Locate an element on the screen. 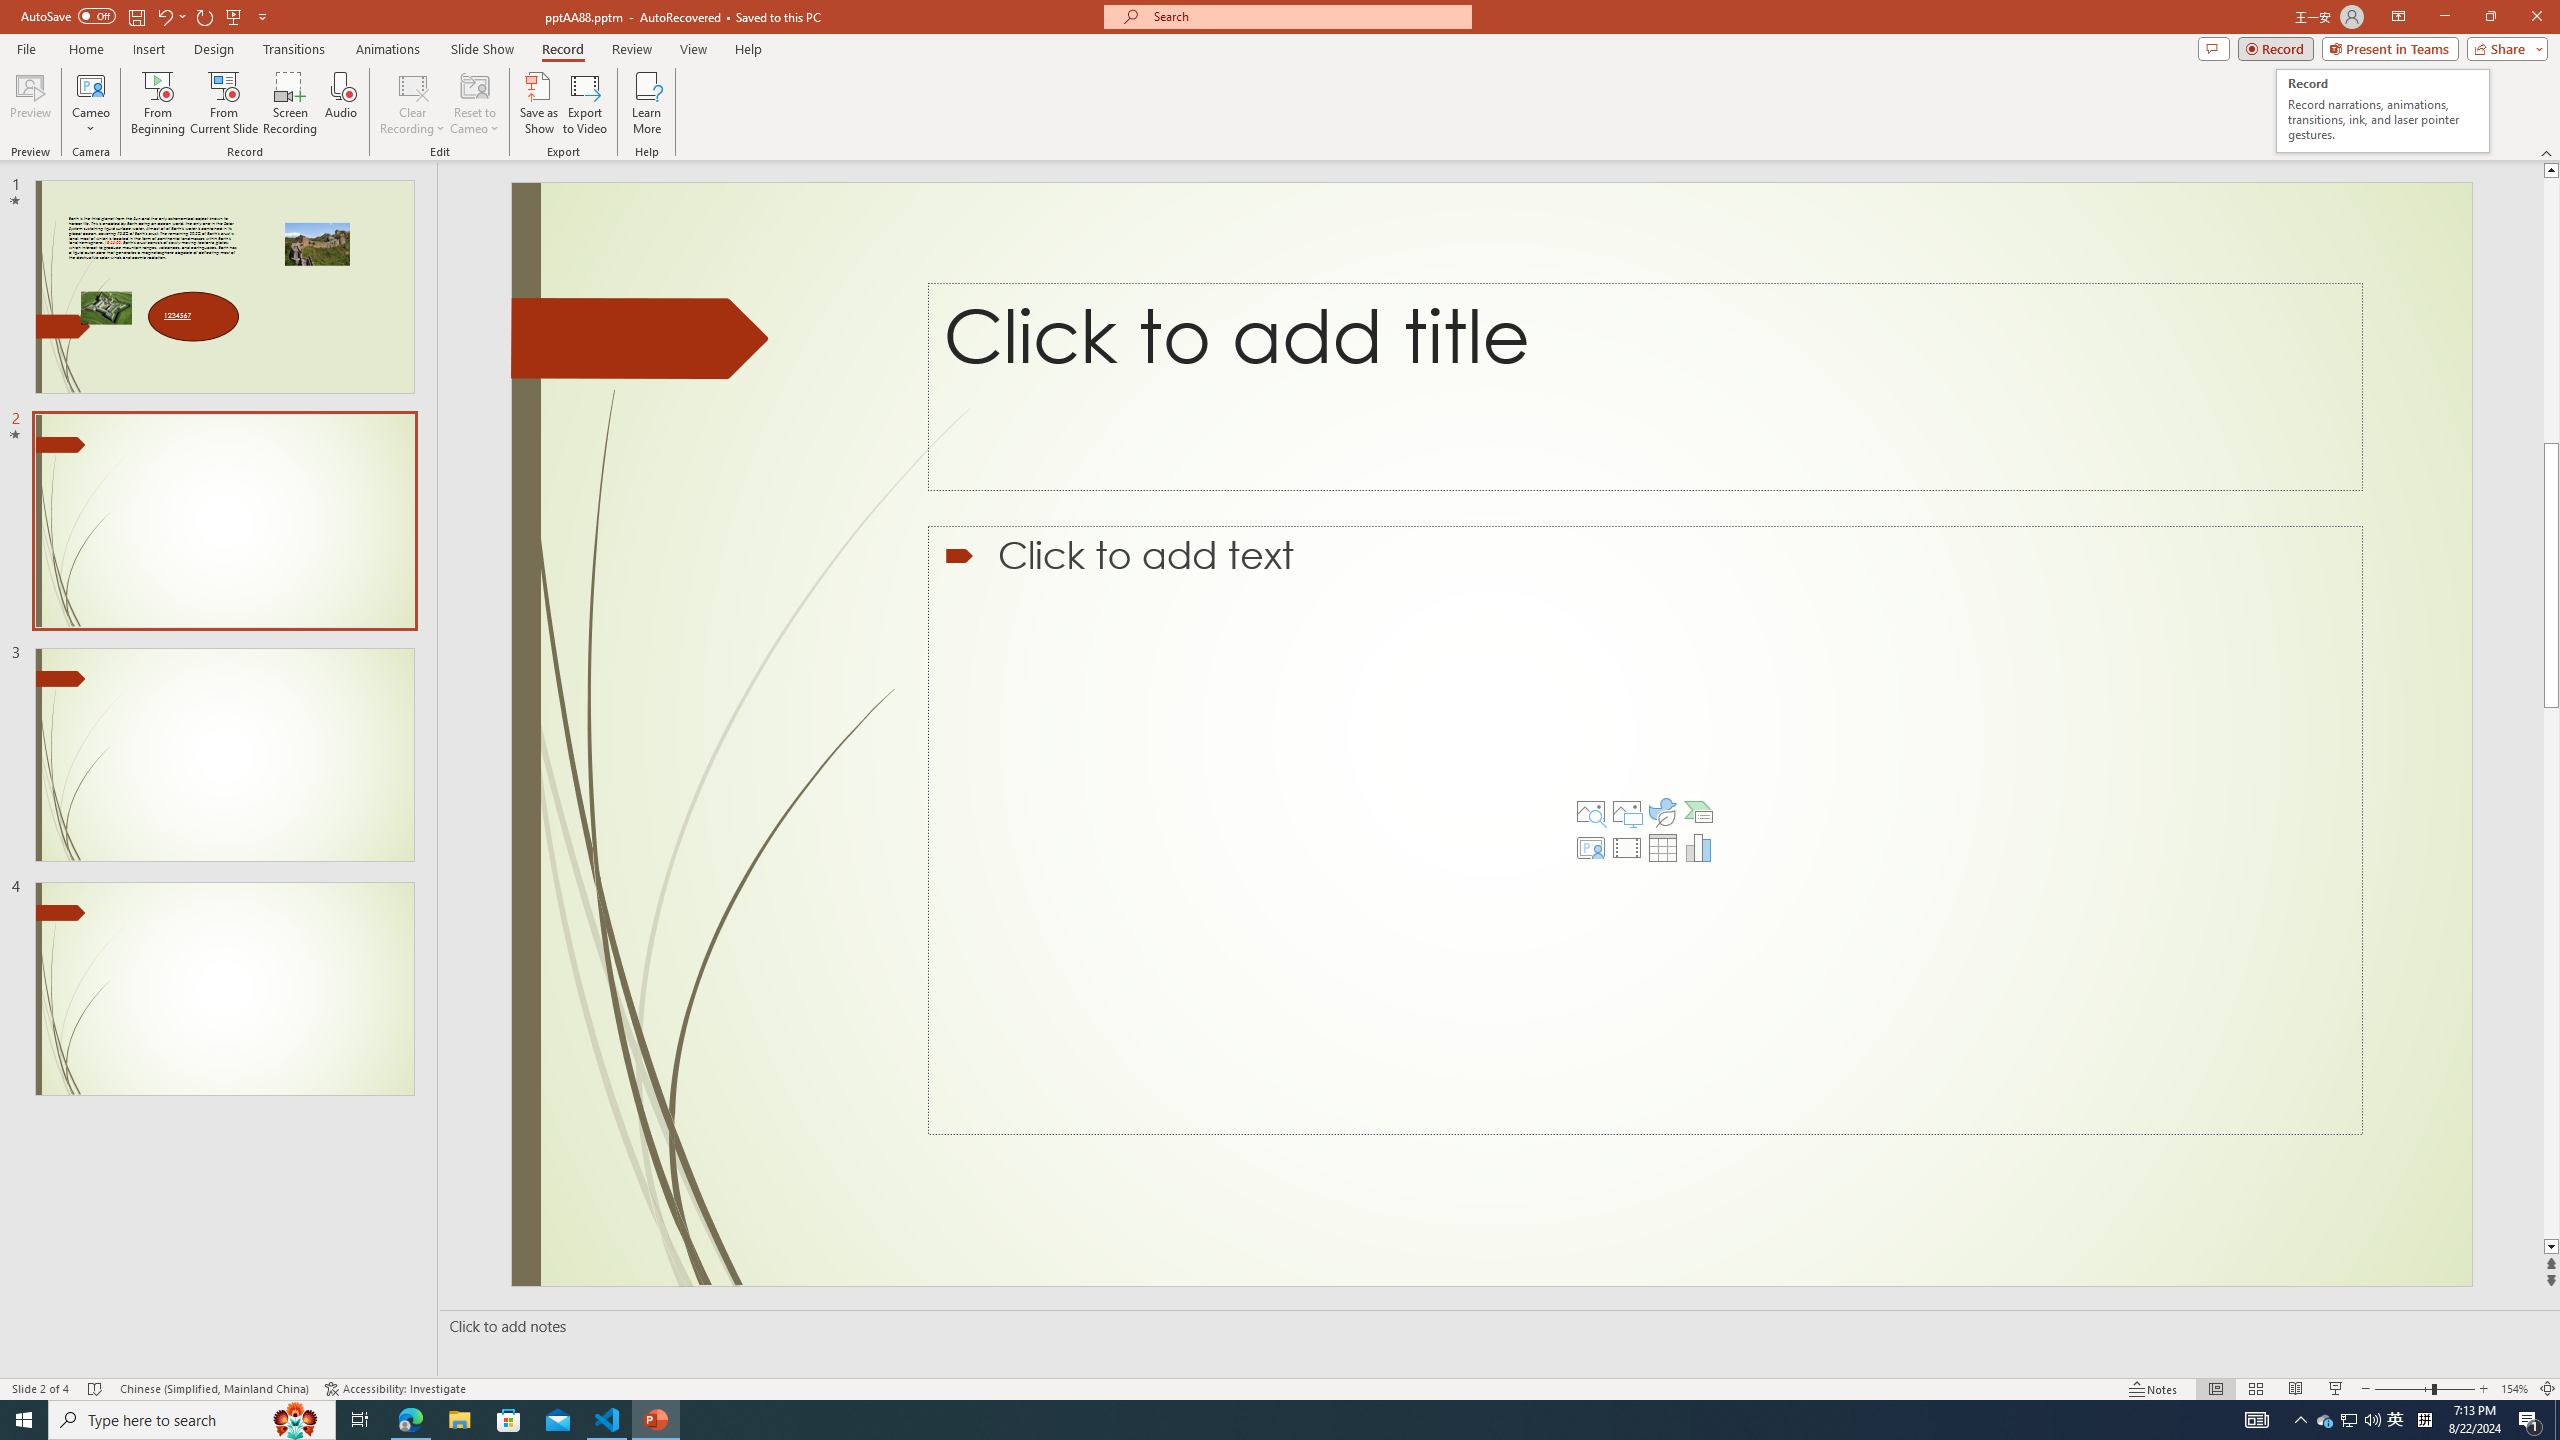 This screenshot has height=1440, width=2560. Insert an Icon is located at coordinates (1662, 812).